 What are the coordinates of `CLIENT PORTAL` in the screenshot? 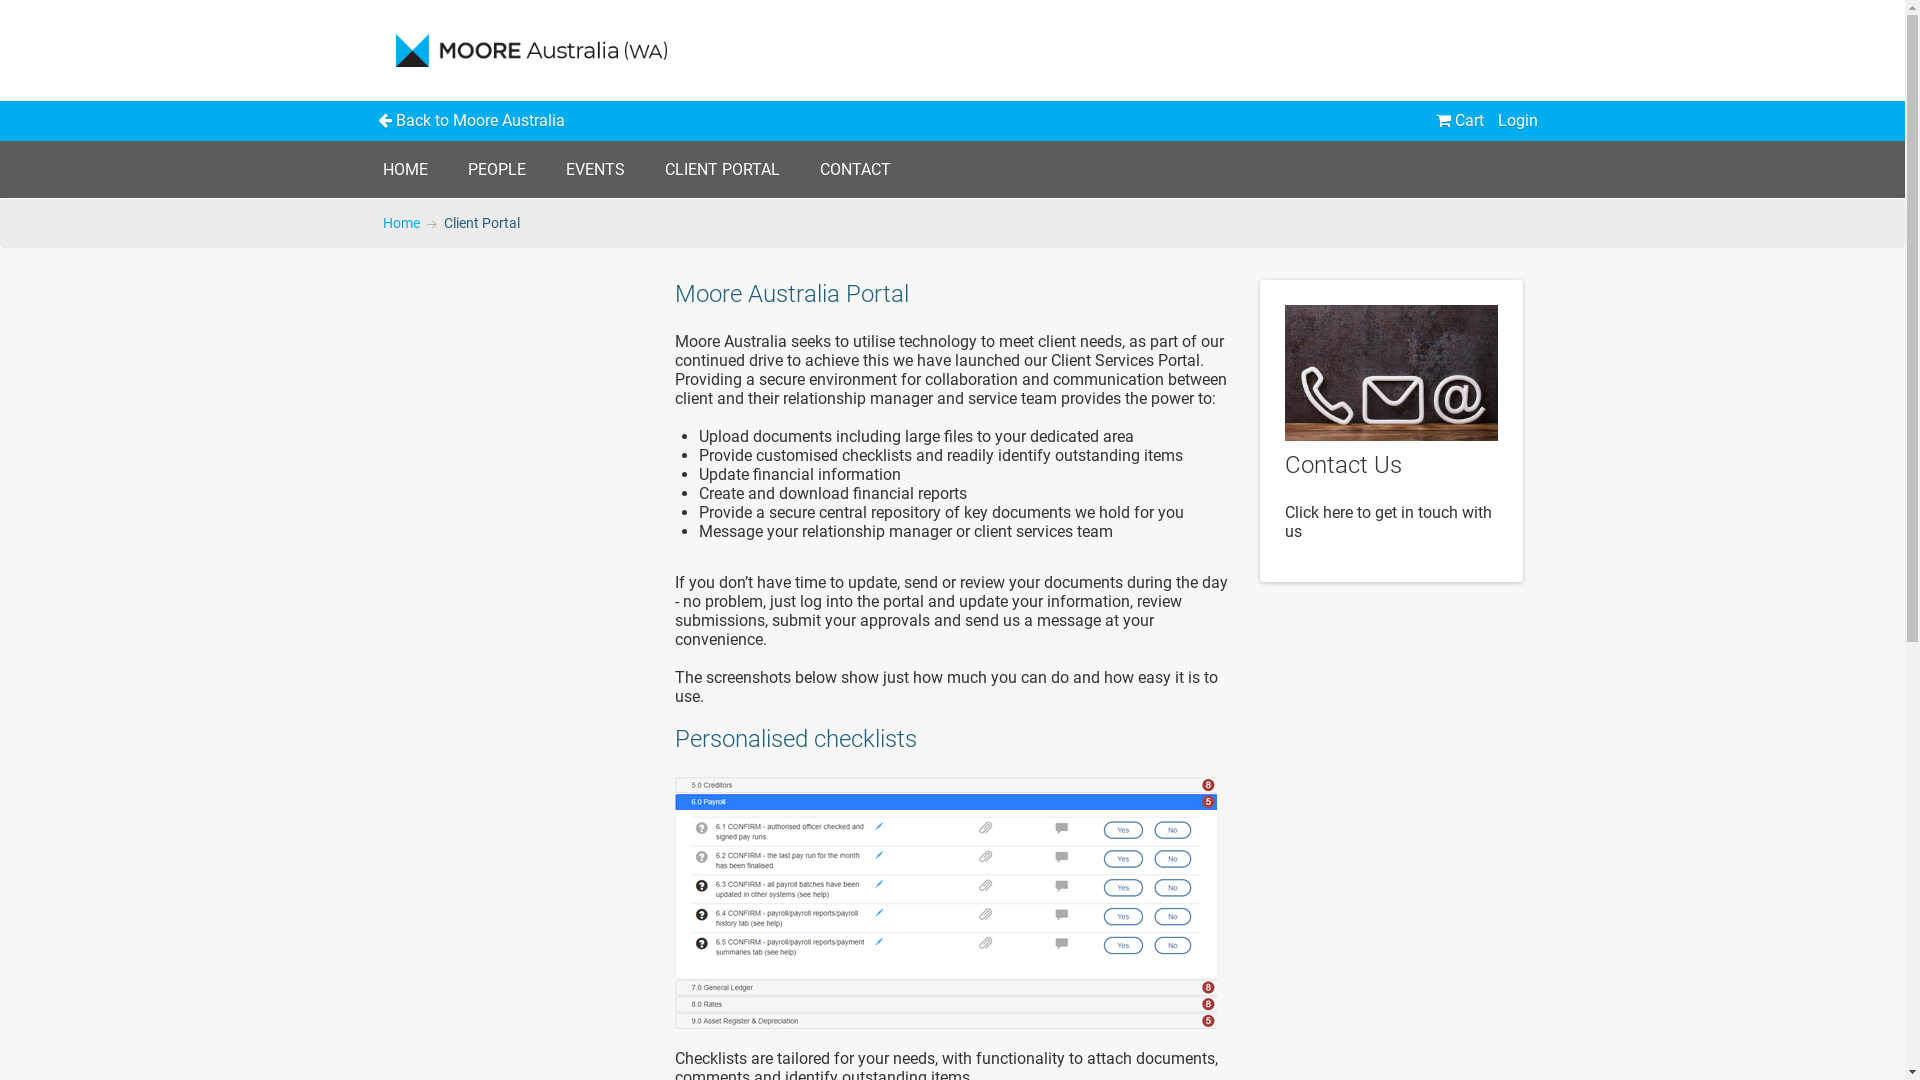 It's located at (722, 170).